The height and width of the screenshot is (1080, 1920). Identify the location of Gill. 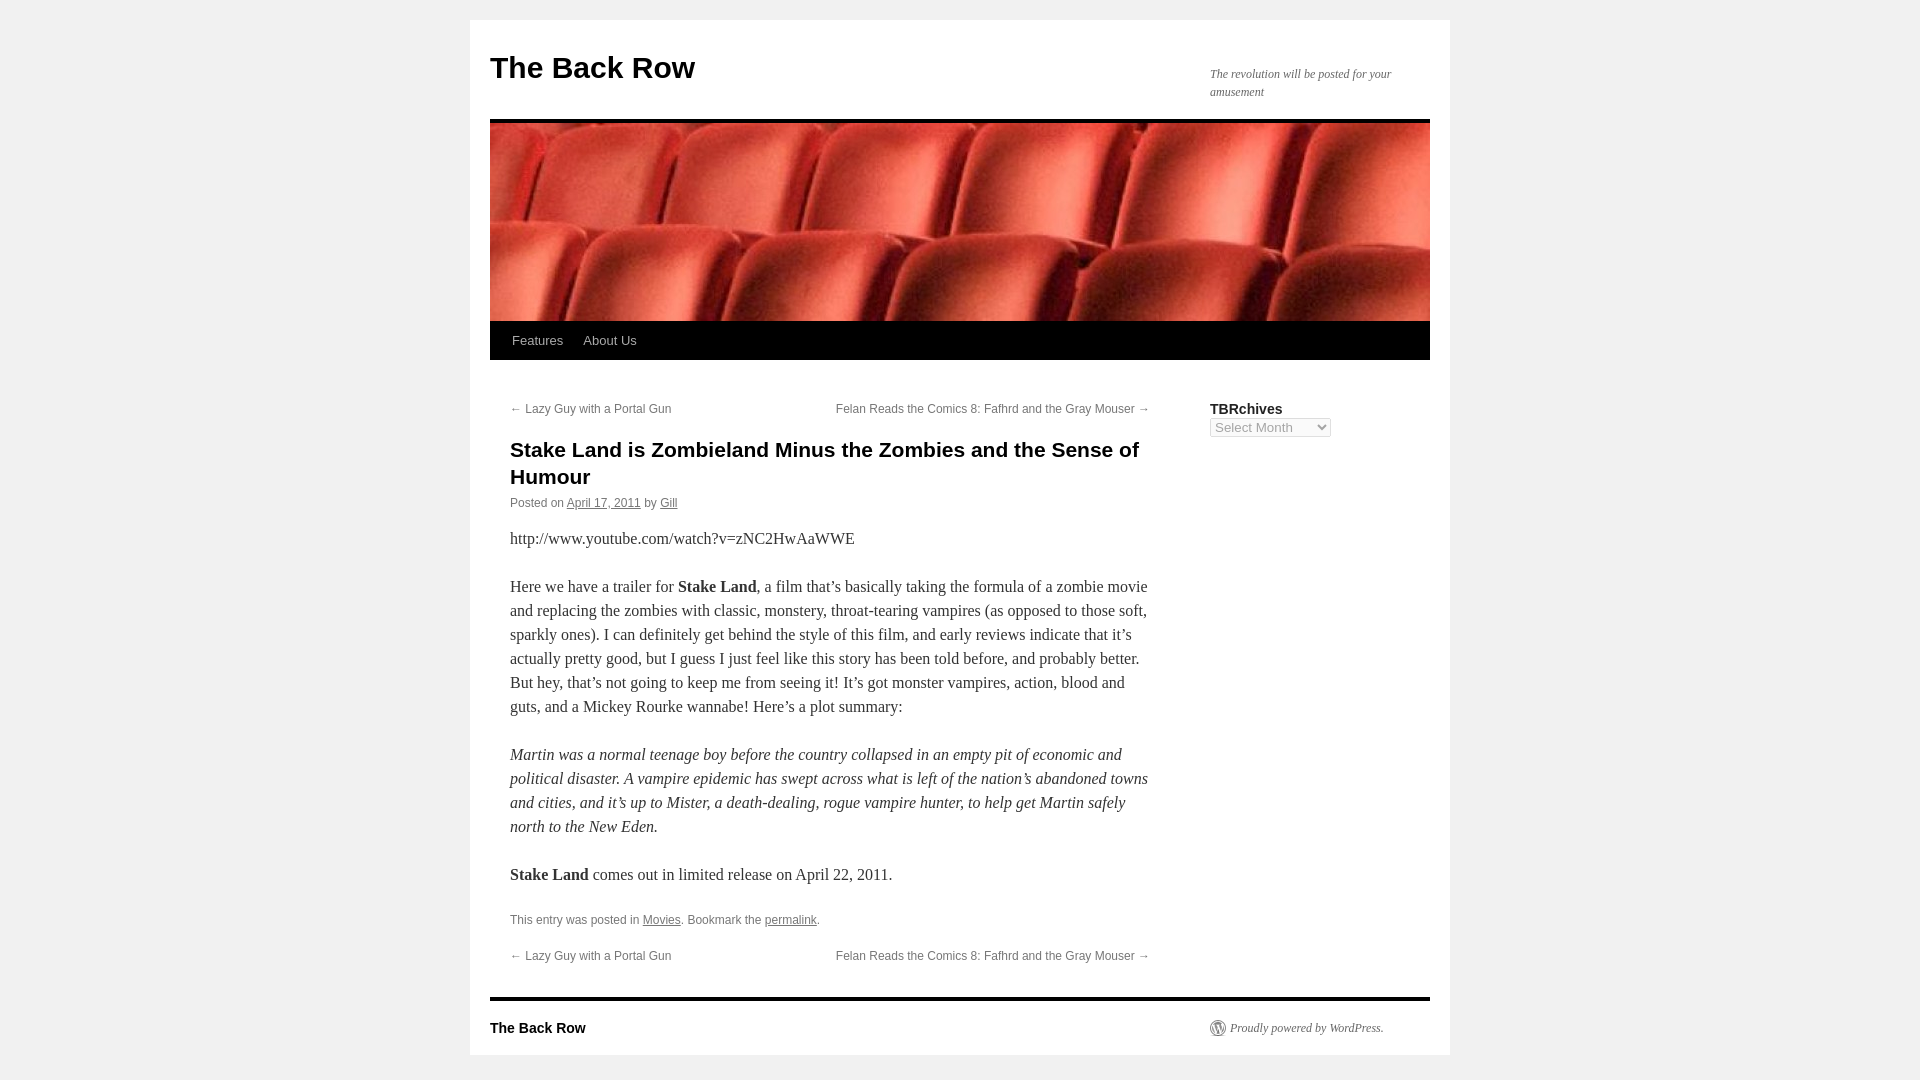
(668, 502).